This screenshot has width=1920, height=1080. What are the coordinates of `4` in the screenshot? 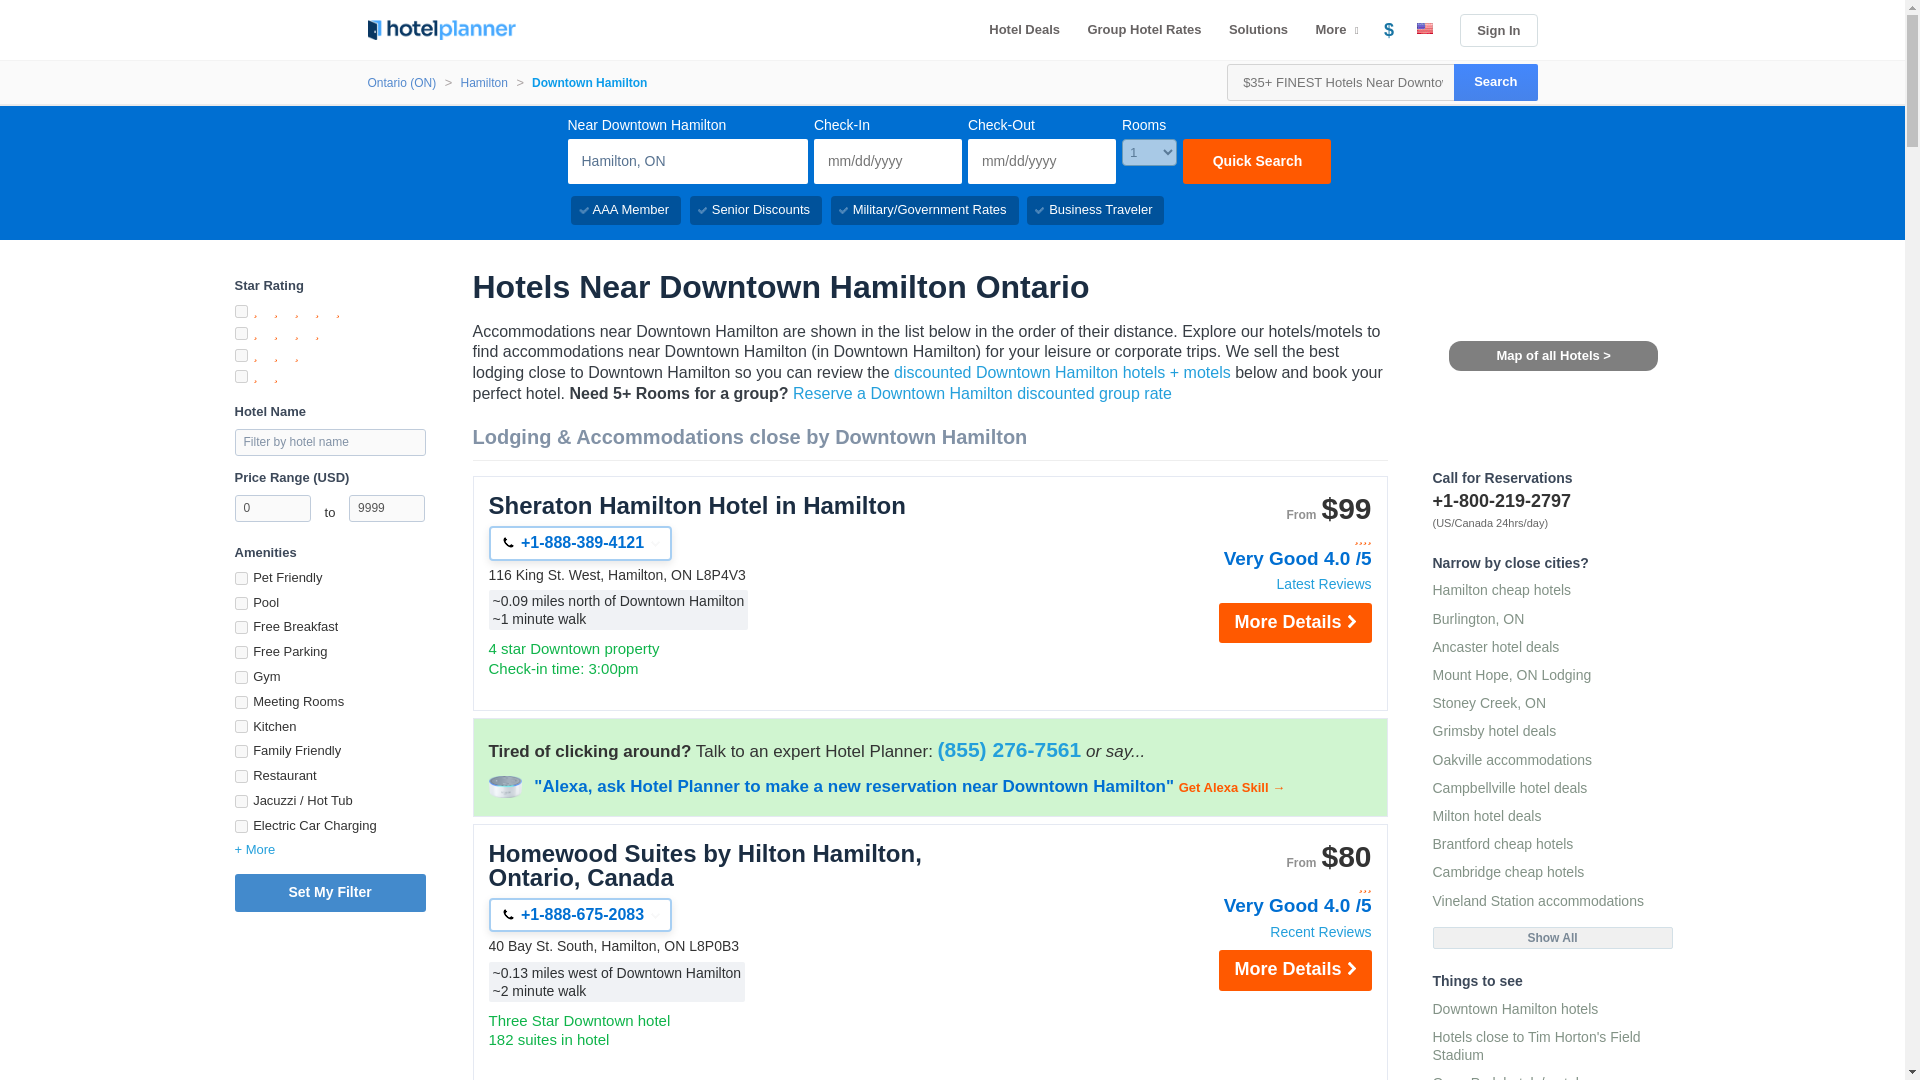 It's located at (240, 334).